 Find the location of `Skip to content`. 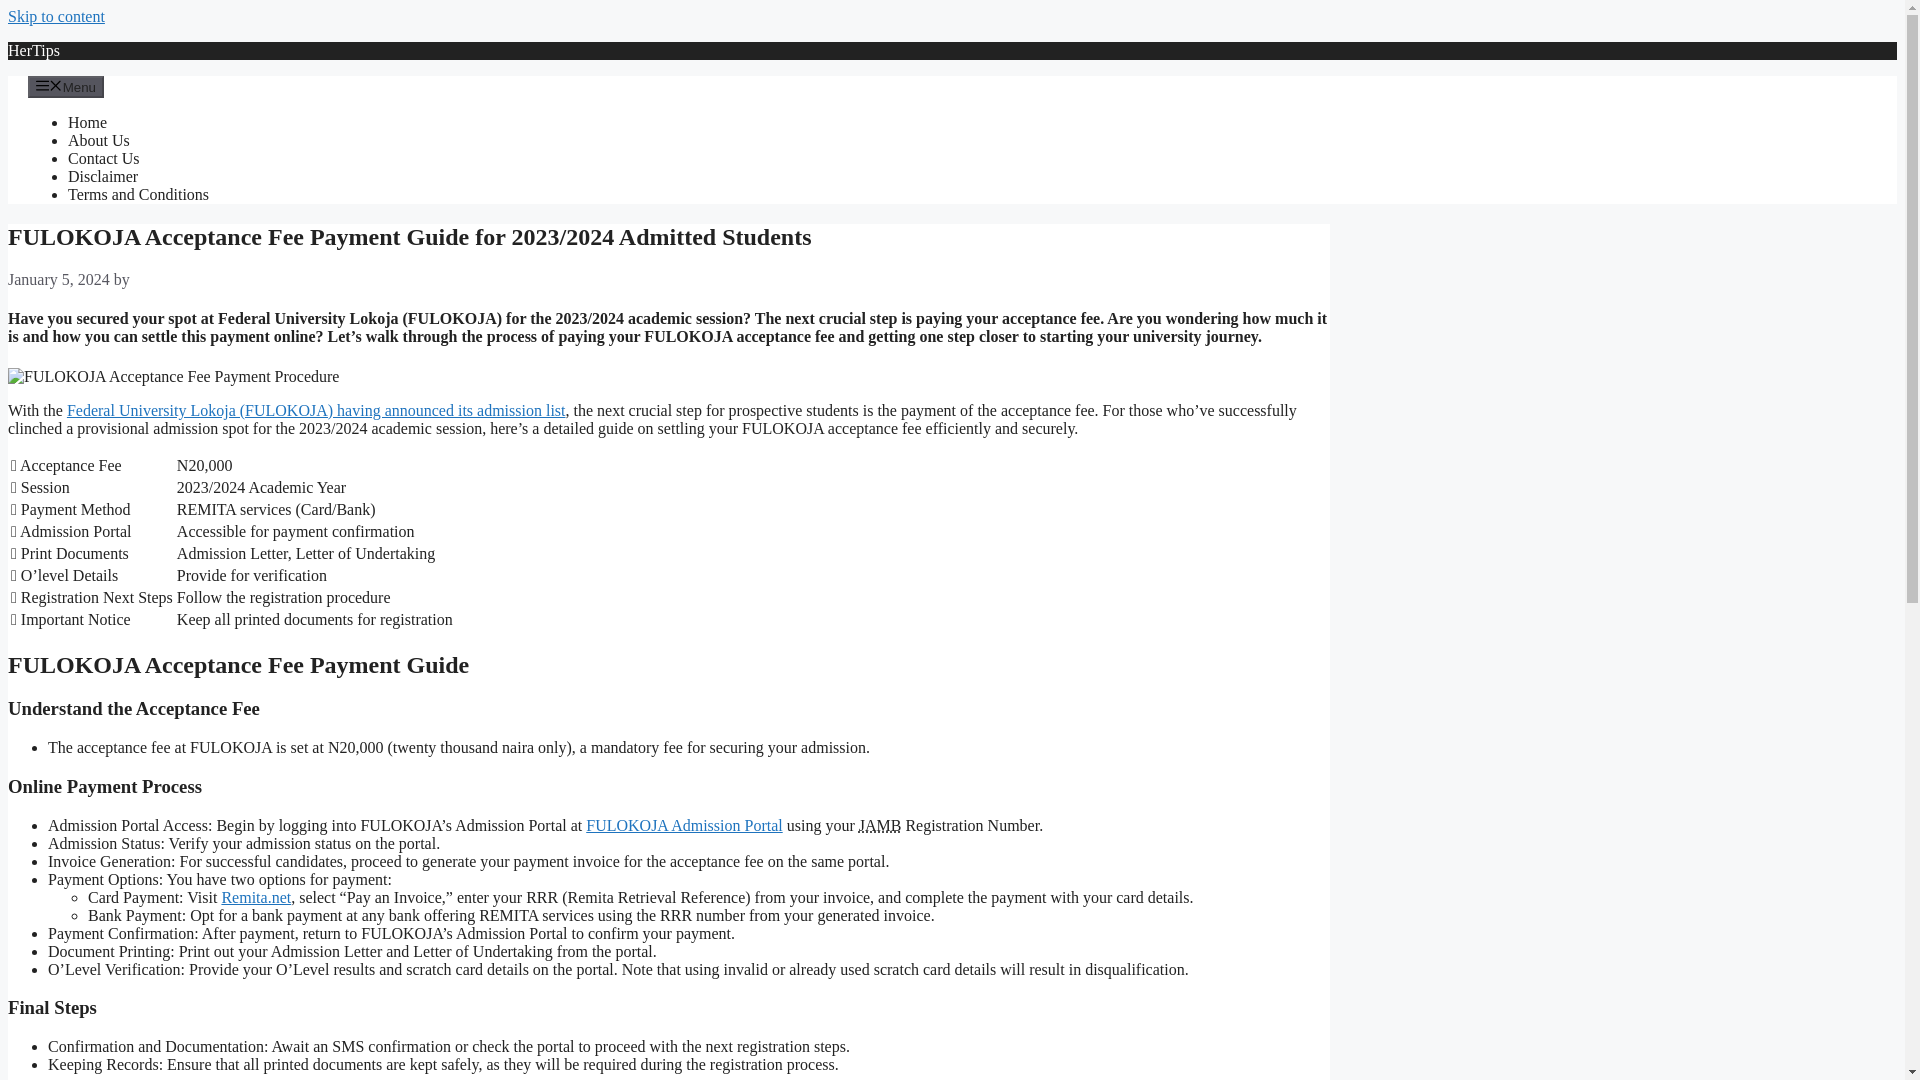

Skip to content is located at coordinates (56, 16).